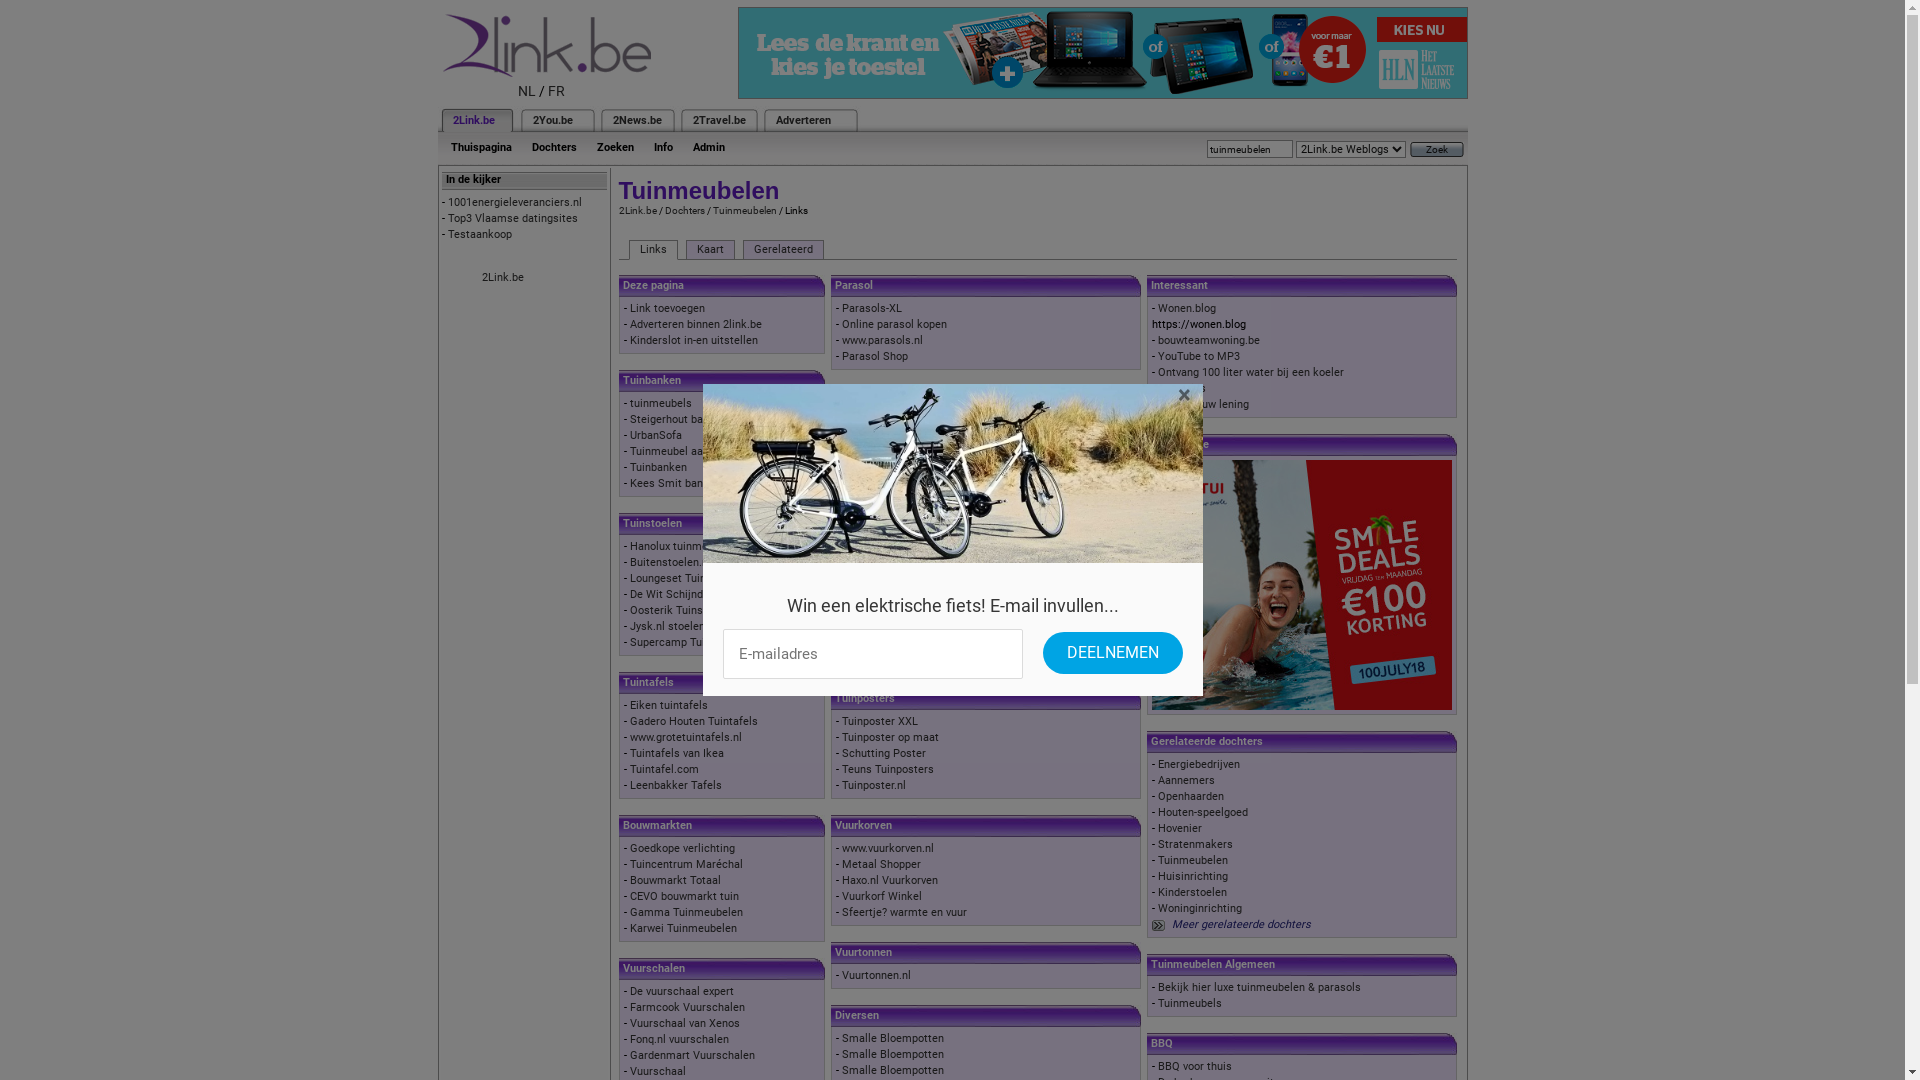 The height and width of the screenshot is (1080, 1920). What do you see at coordinates (658, 468) in the screenshot?
I see `Tuinbanken` at bounding box center [658, 468].